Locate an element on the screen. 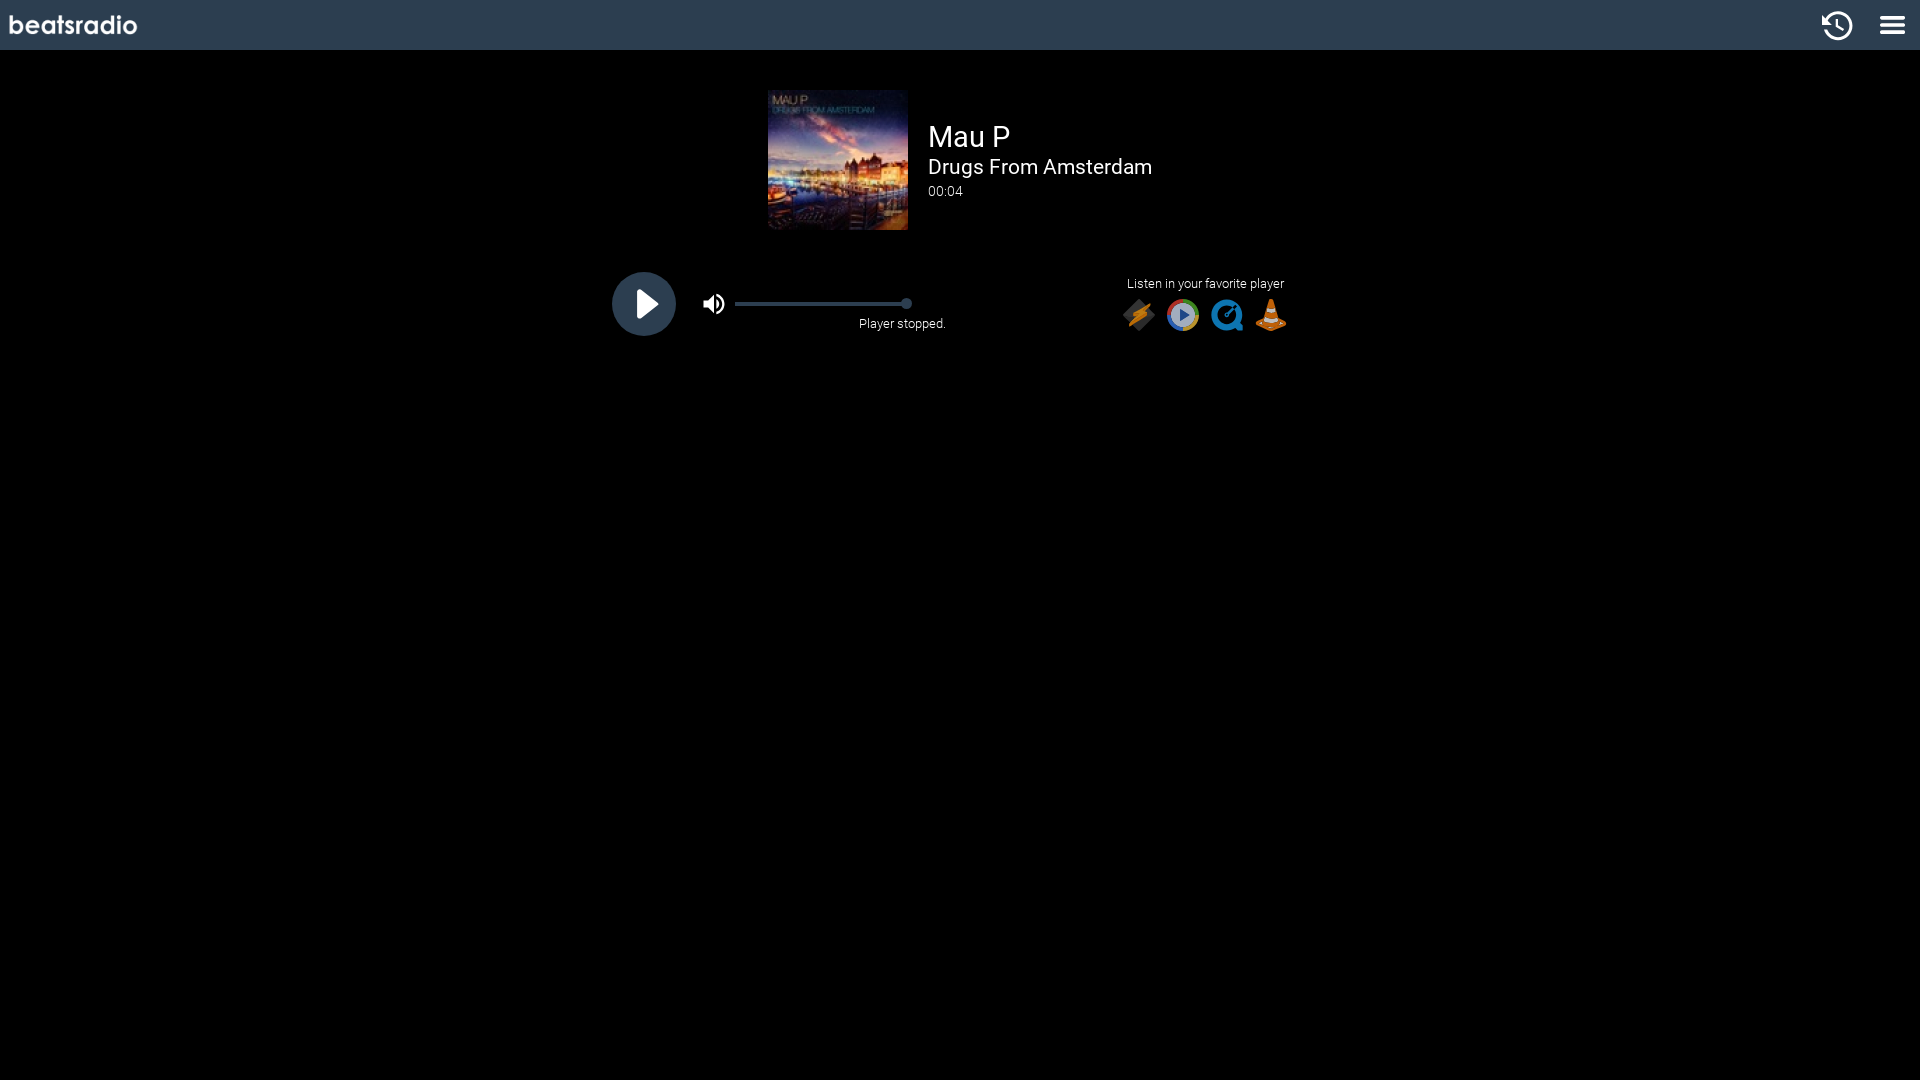 This screenshot has height=1080, width=1920. QuickTime is located at coordinates (1227, 316).